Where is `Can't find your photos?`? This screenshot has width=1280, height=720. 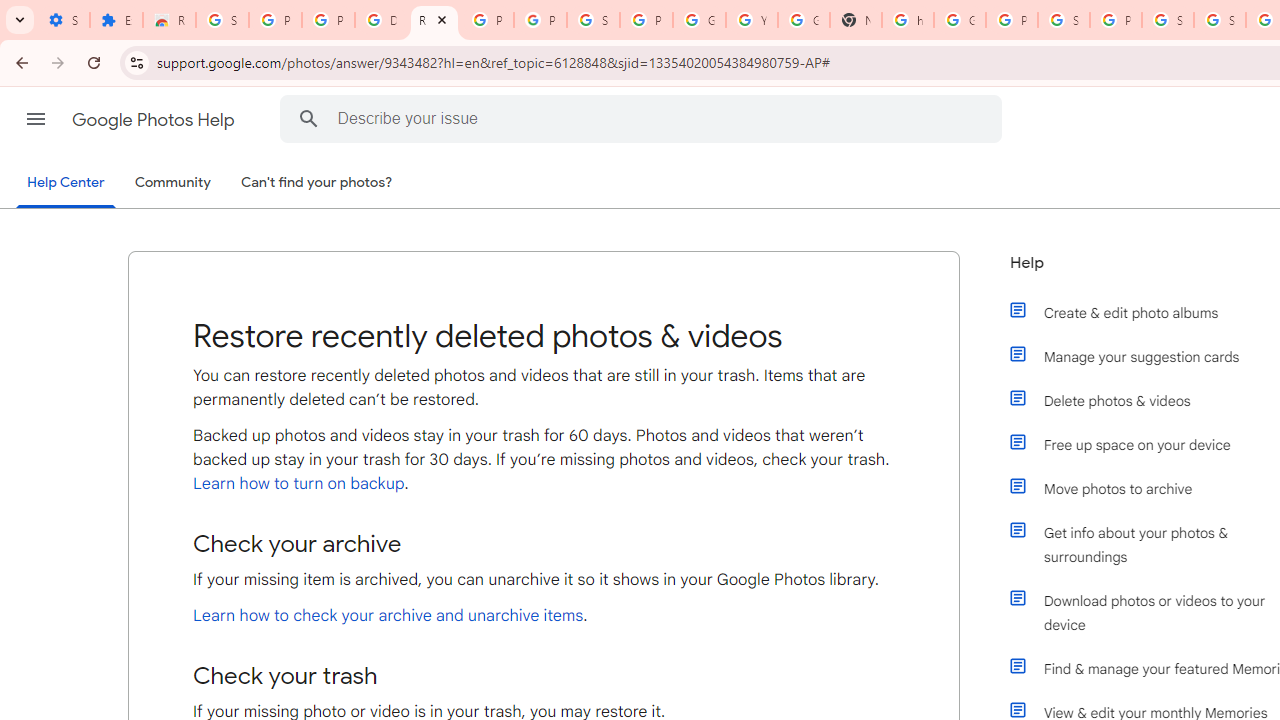 Can't find your photos? is located at coordinates (317, 183).